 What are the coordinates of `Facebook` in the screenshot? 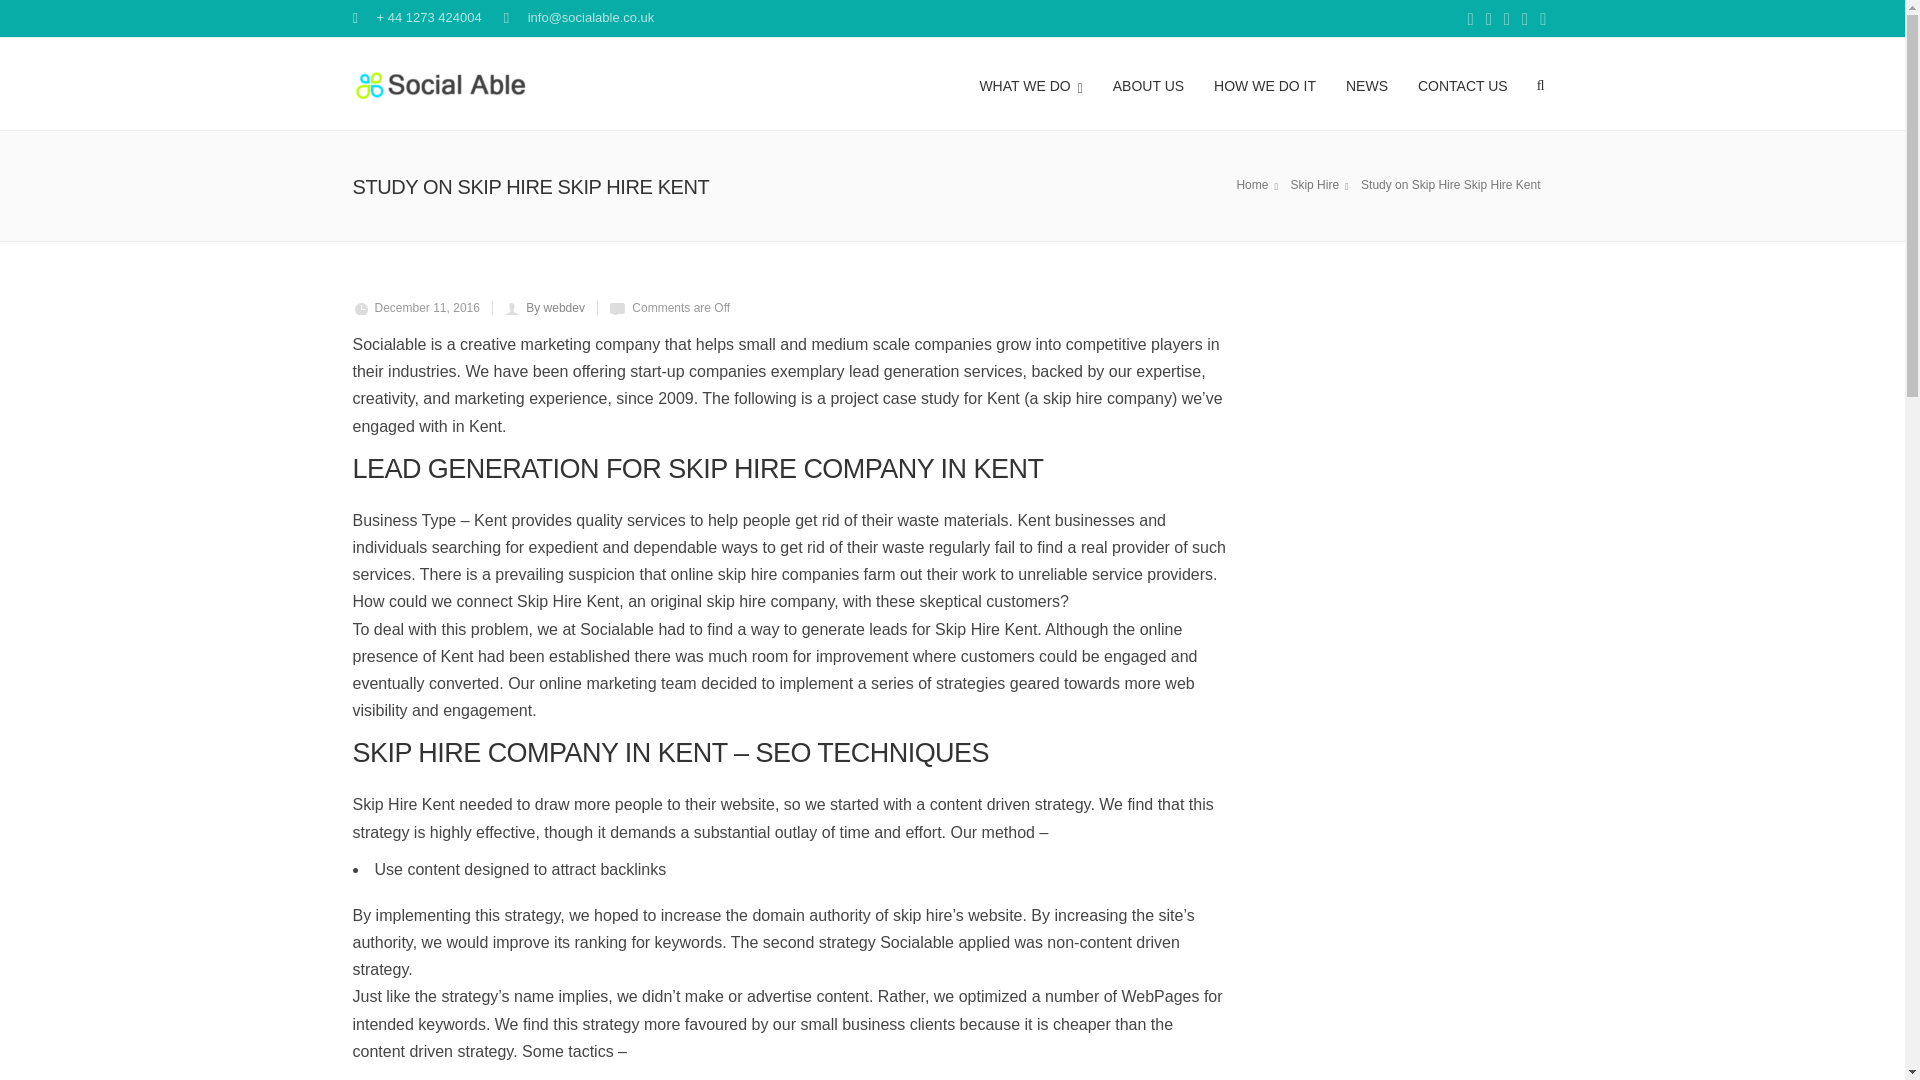 It's located at (1470, 20).